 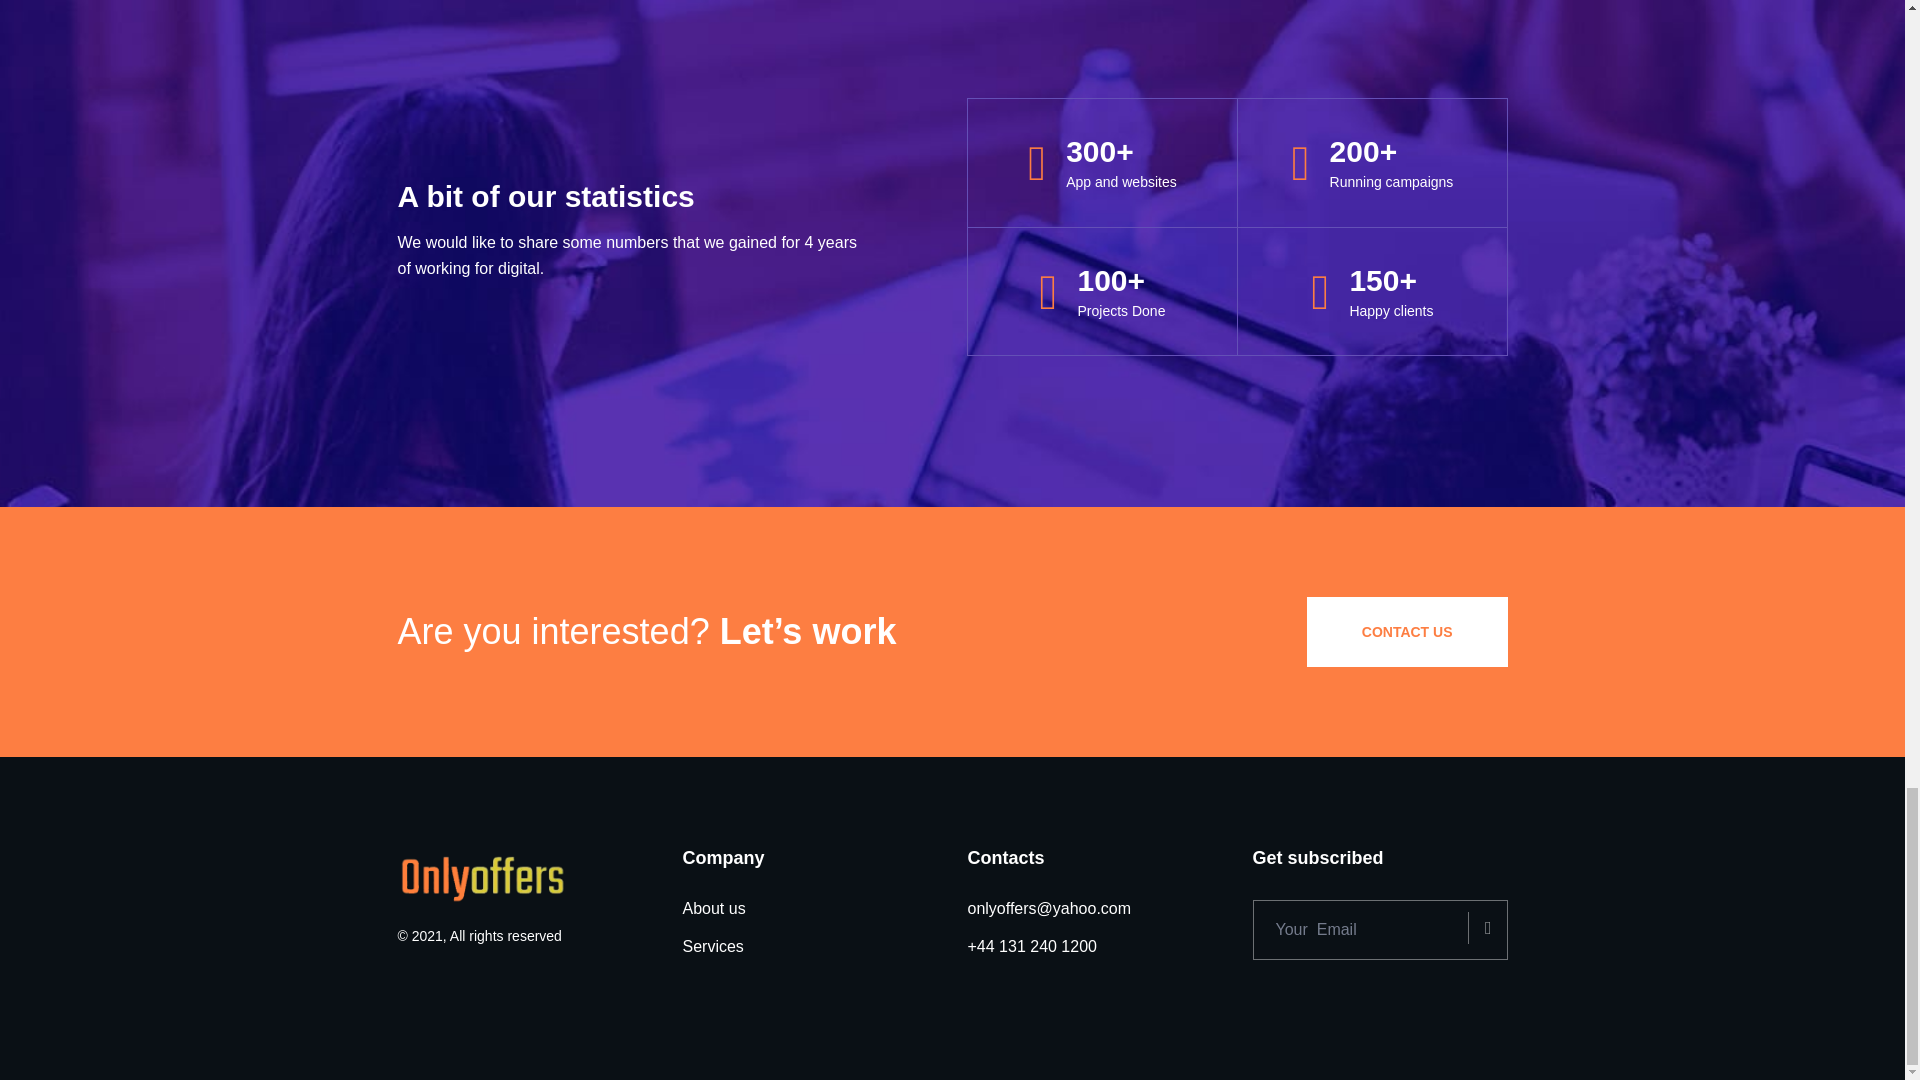 What do you see at coordinates (712, 944) in the screenshot?
I see `Services` at bounding box center [712, 944].